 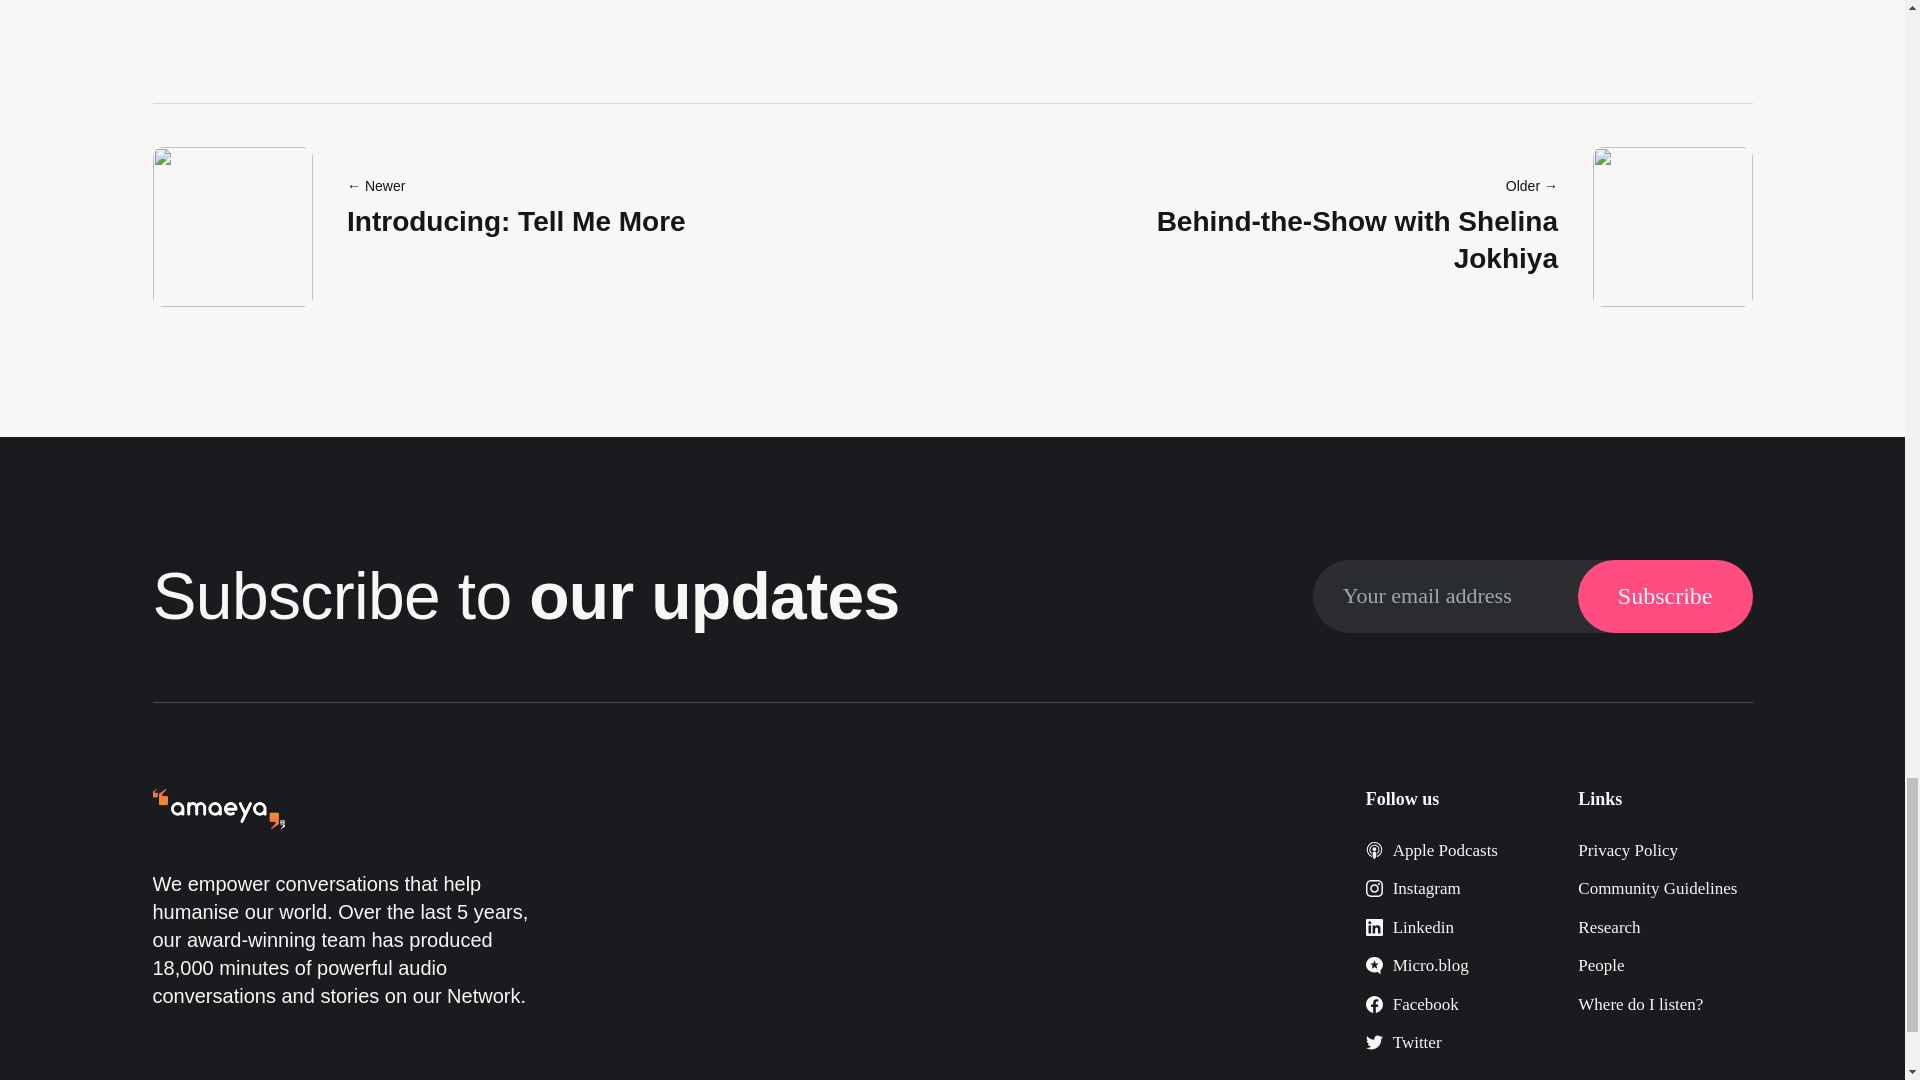 I want to click on Facebook, so click(x=1412, y=1004).